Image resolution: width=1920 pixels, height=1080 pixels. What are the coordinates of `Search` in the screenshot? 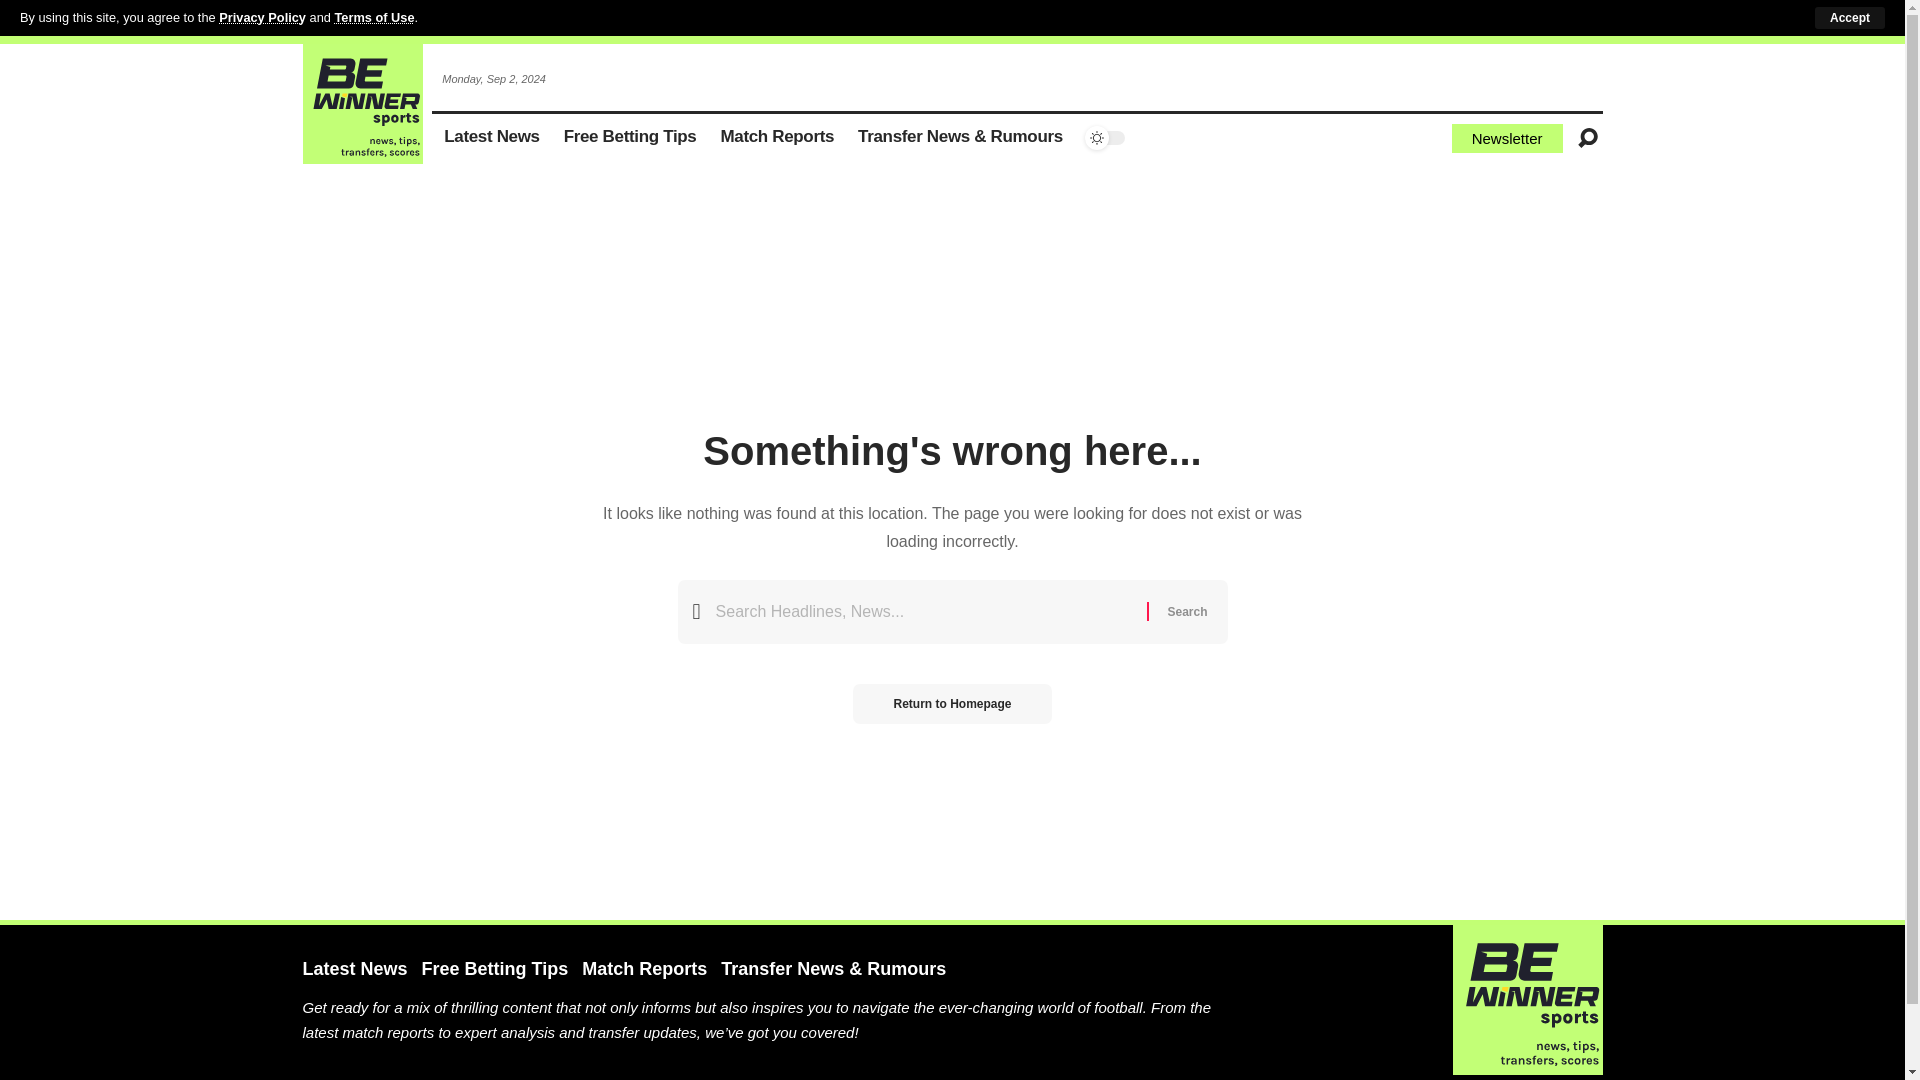 It's located at (1186, 611).